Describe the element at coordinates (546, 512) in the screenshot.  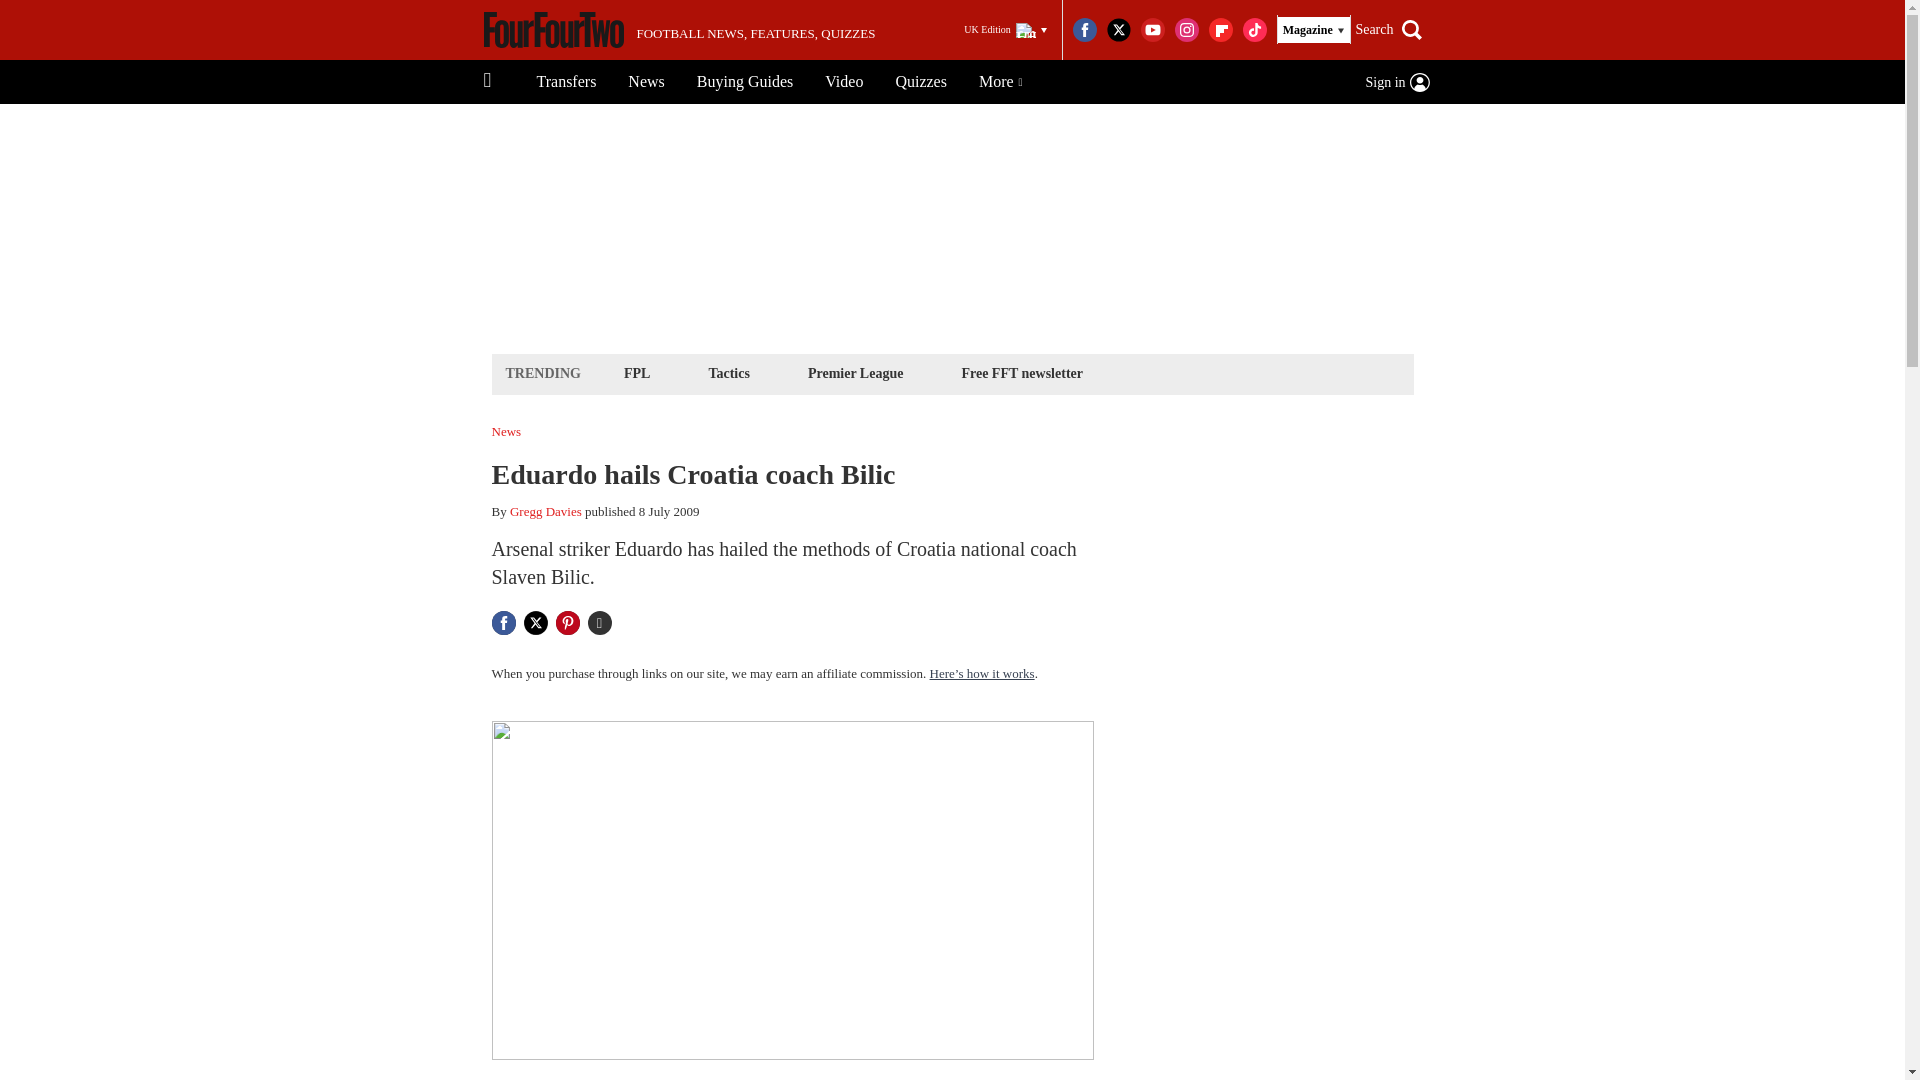
I see `Gregg Davies` at that location.